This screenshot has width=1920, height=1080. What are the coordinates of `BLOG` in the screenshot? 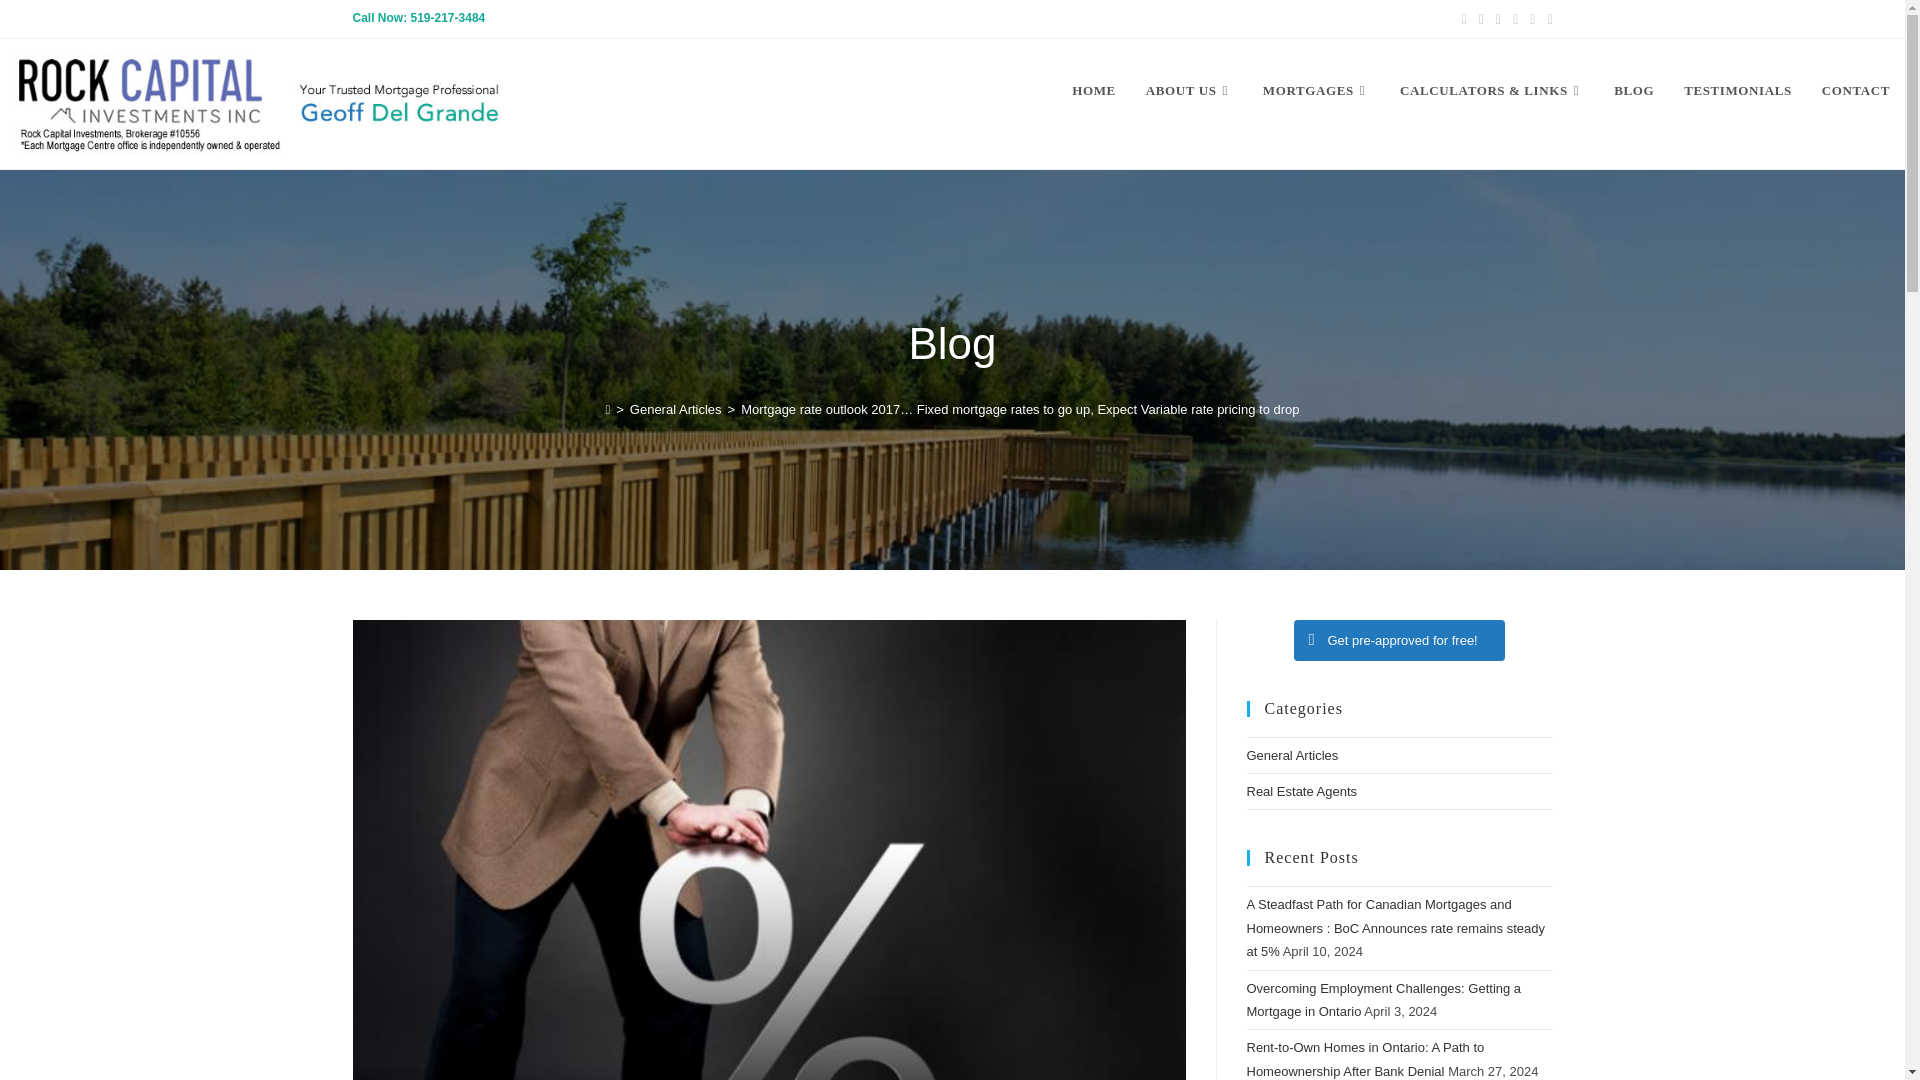 It's located at (1634, 91).